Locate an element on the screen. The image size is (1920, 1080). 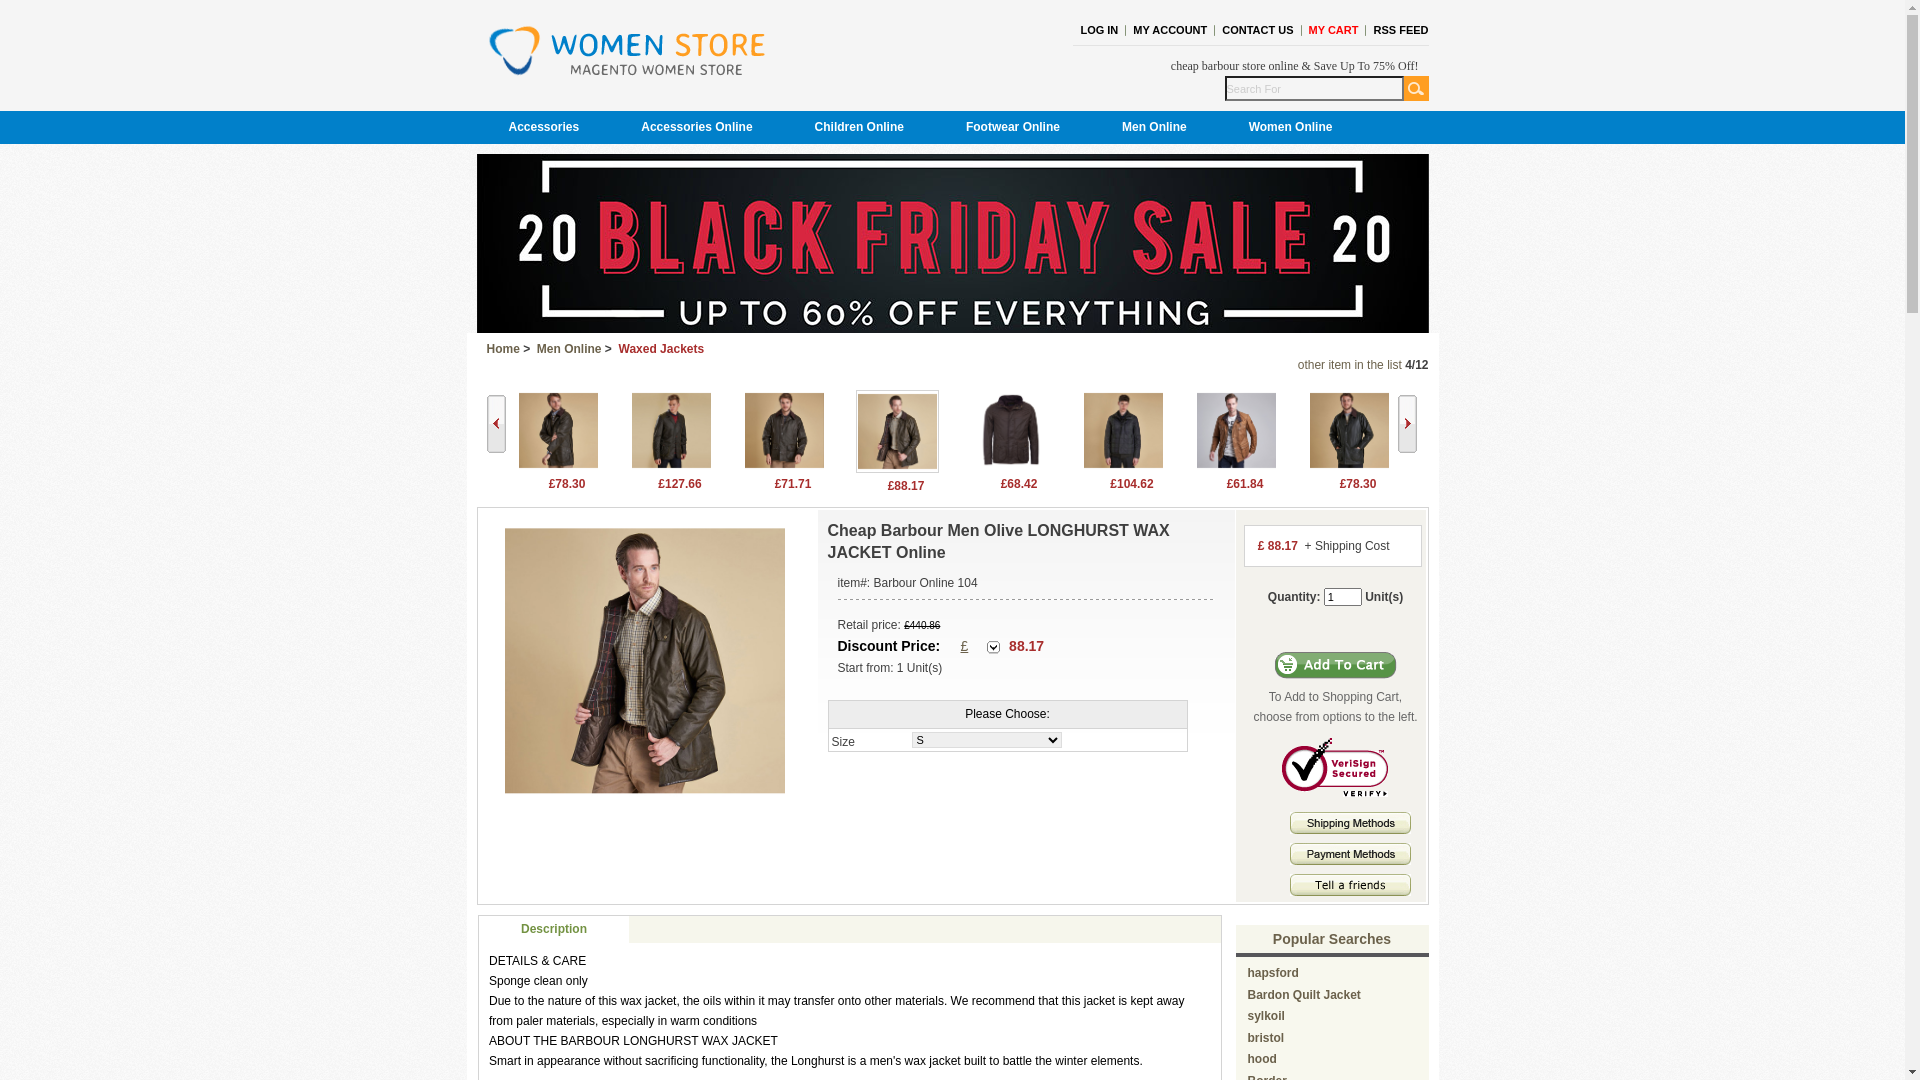
black friday barbour is located at coordinates (952, 329).